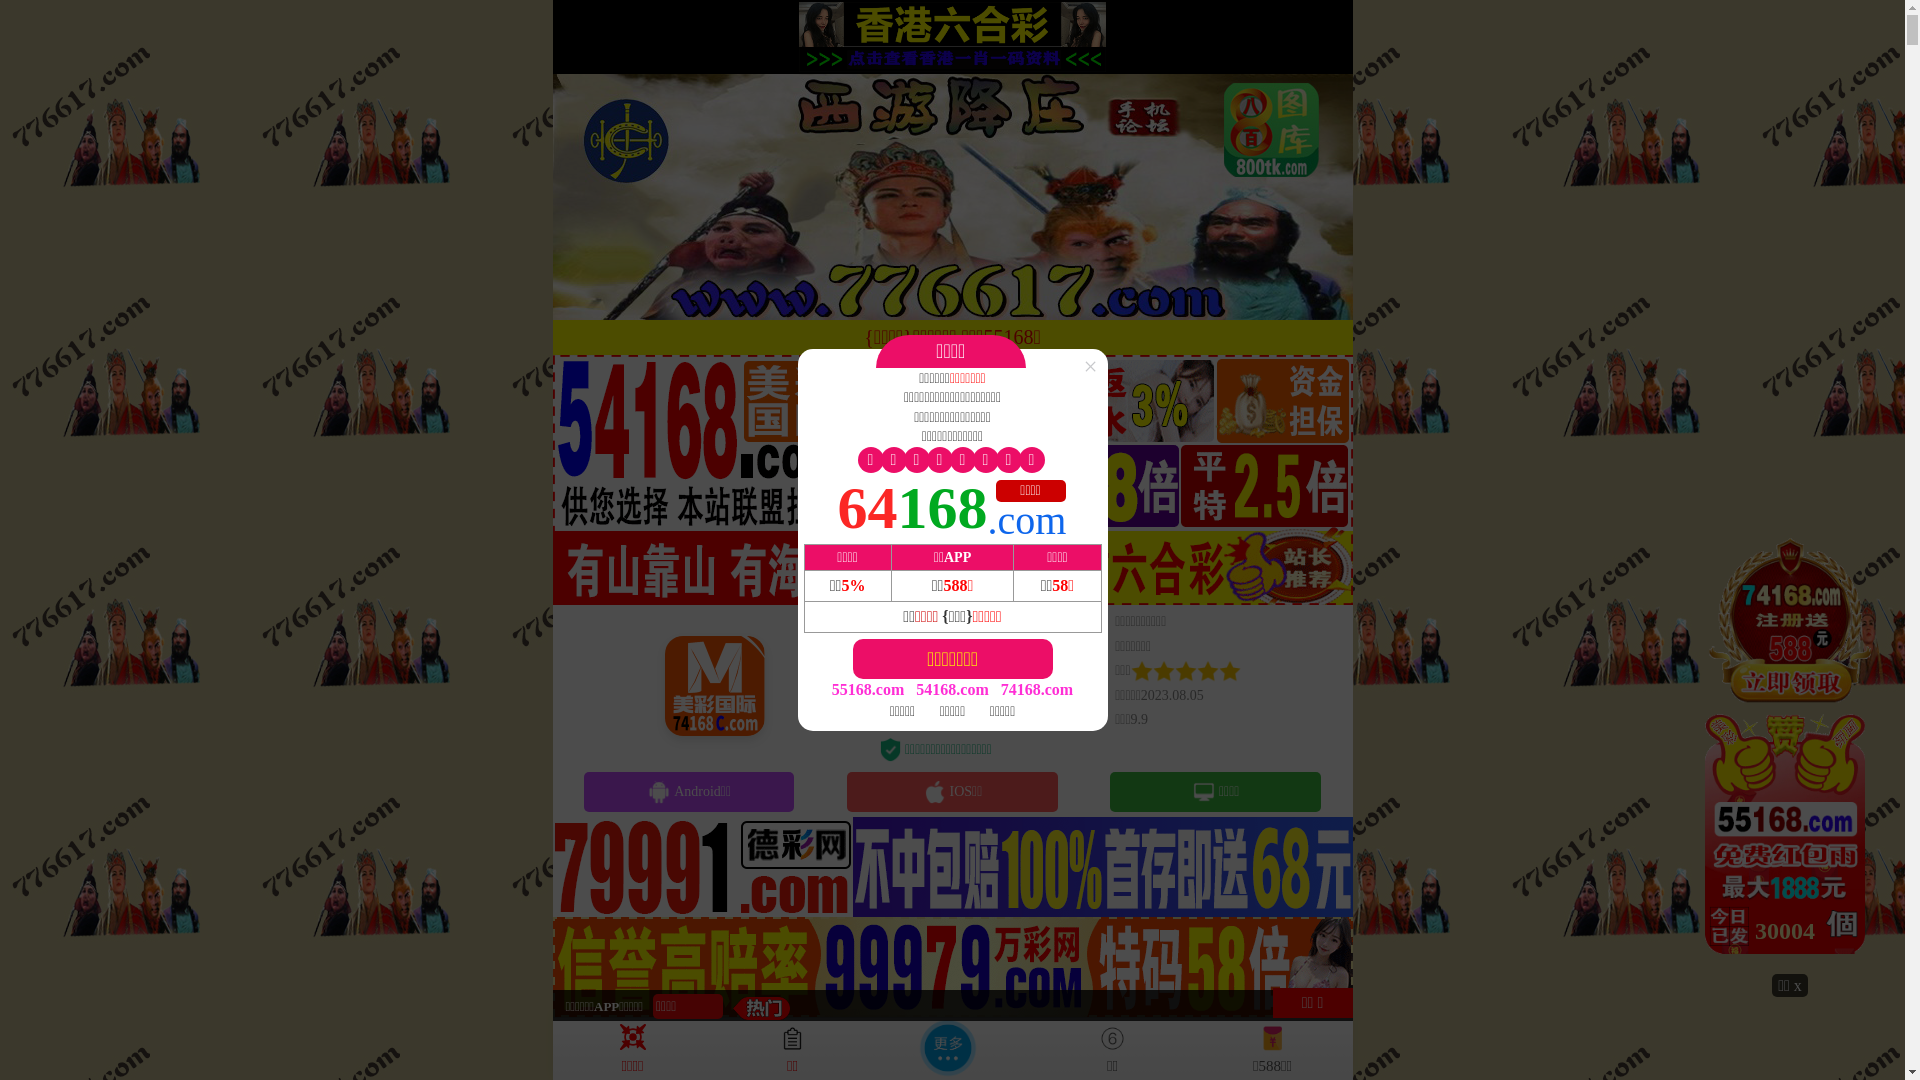 The image size is (1920, 1080). What do you see at coordinates (1790, 753) in the screenshot?
I see `30359` at bounding box center [1790, 753].